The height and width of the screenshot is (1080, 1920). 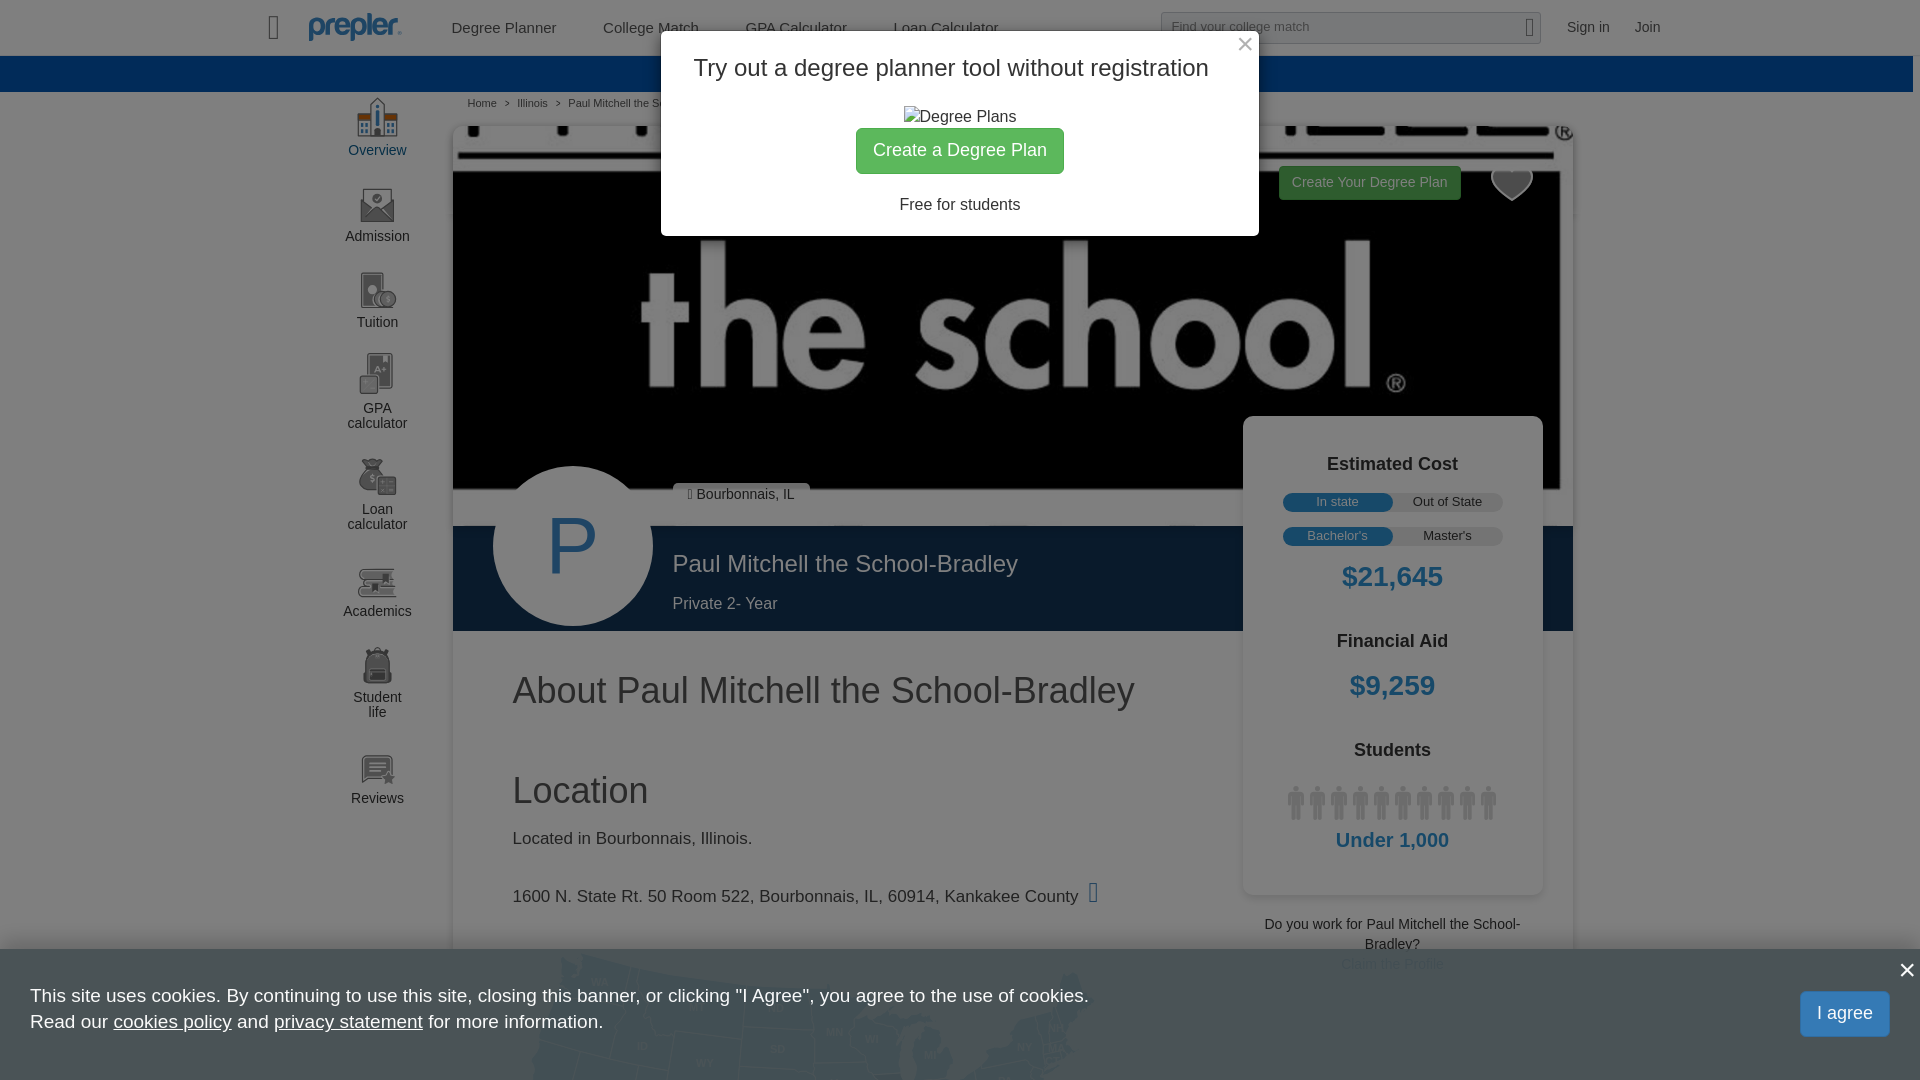 I want to click on College Match, so click(x=650, y=27).